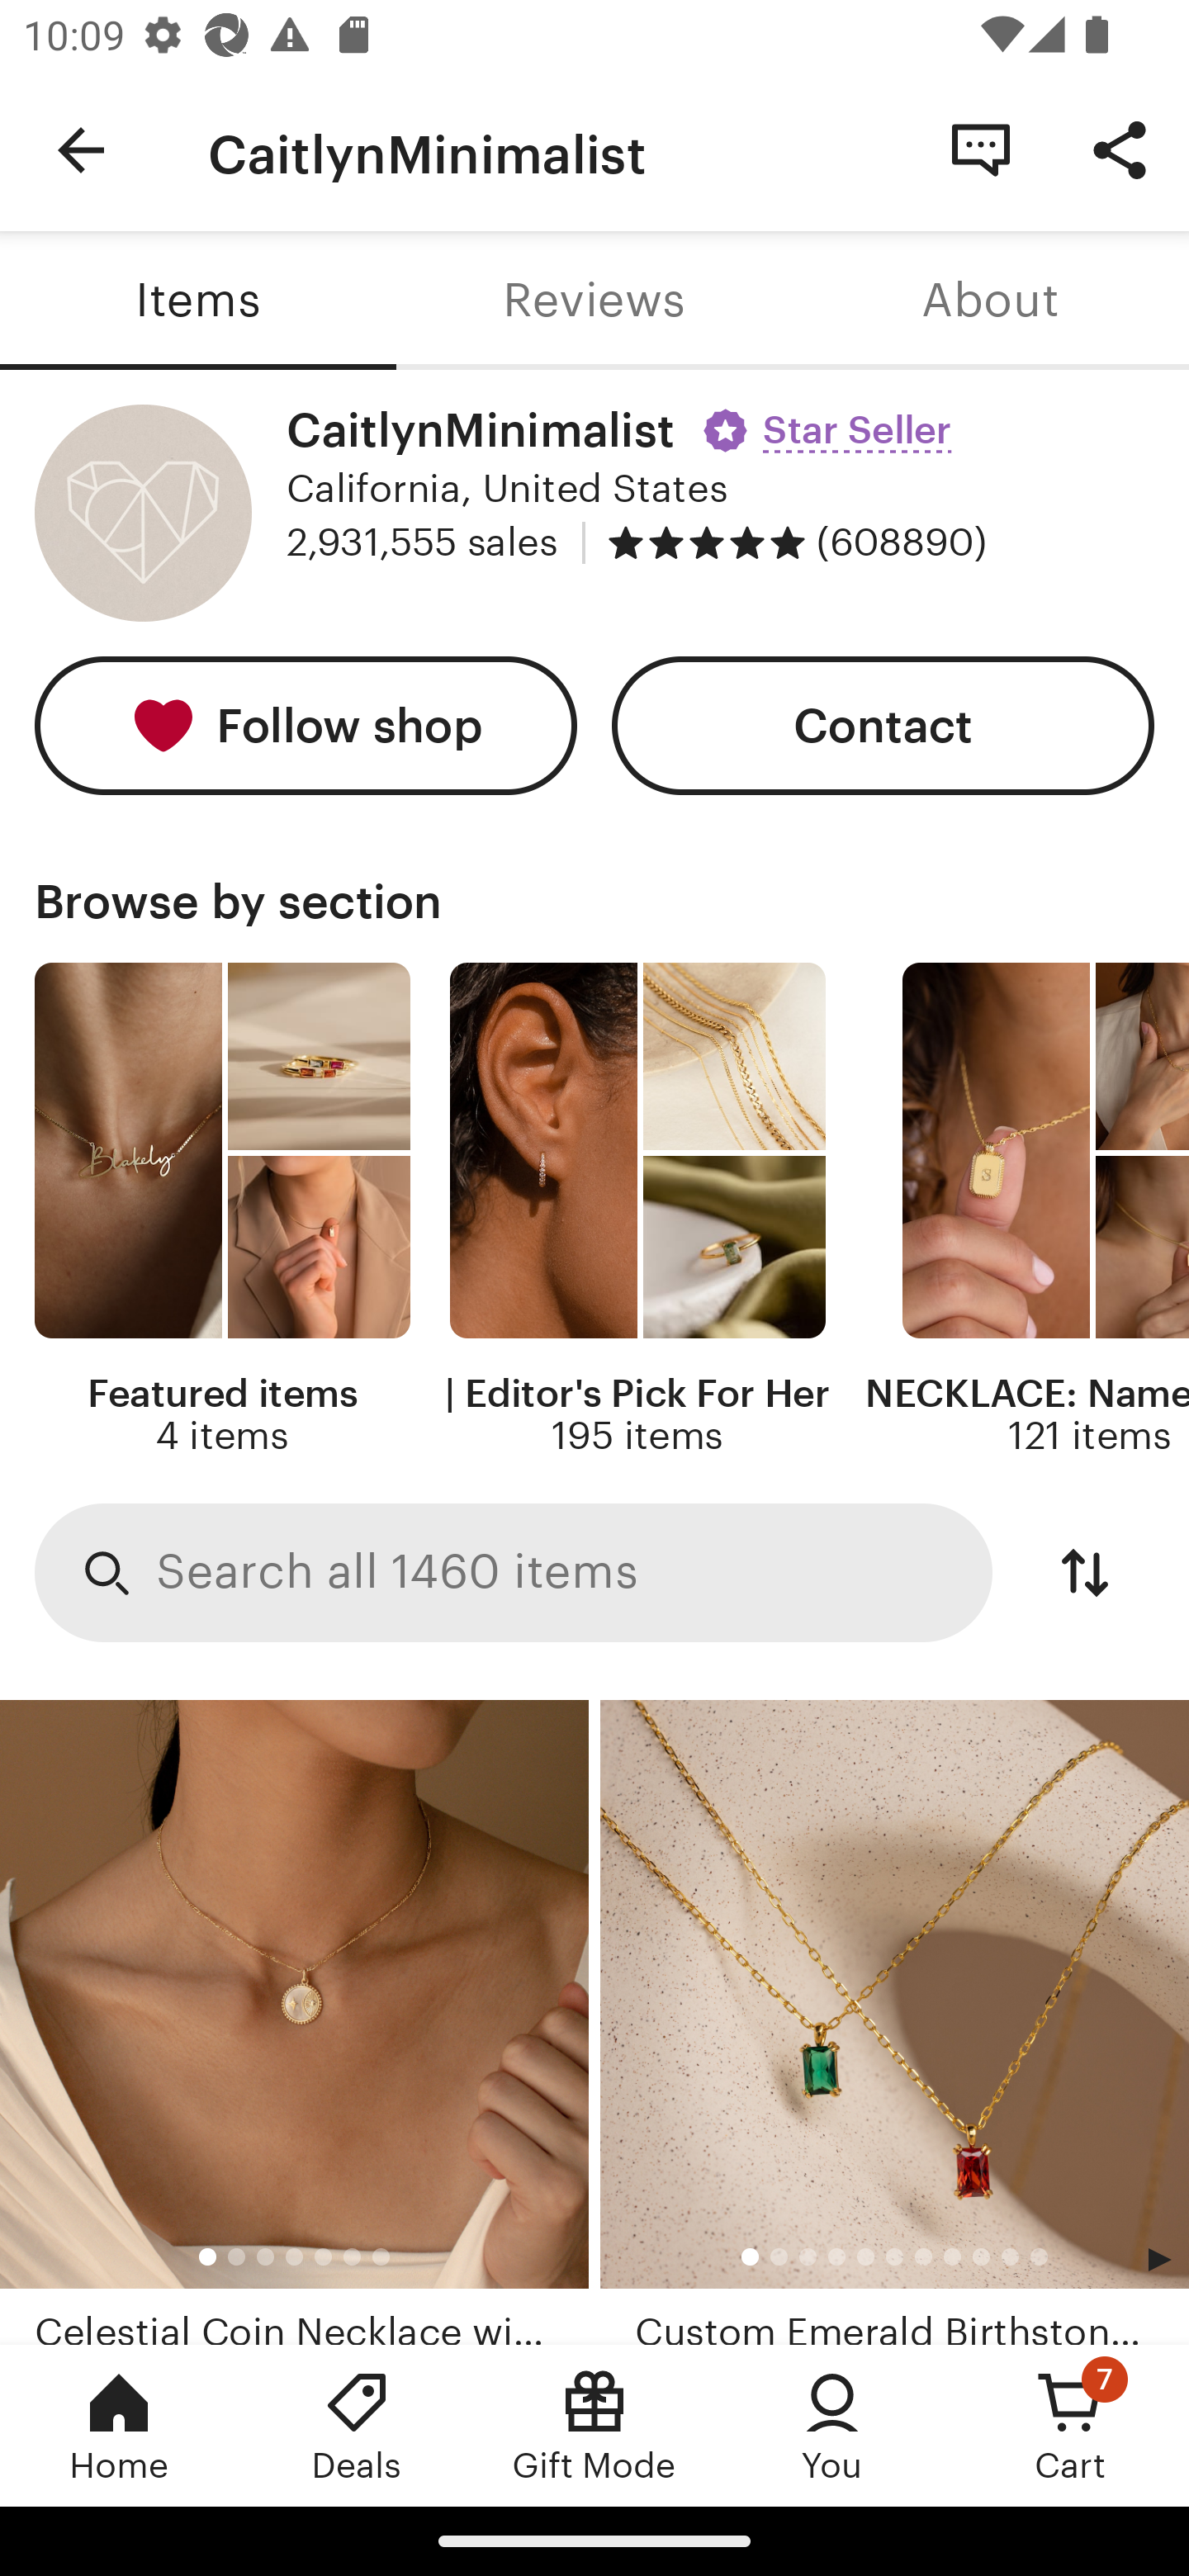 The image size is (1189, 2576). Describe the element at coordinates (1027, 1210) in the screenshot. I see `NECKLACE: Name, Initial 121 items` at that location.